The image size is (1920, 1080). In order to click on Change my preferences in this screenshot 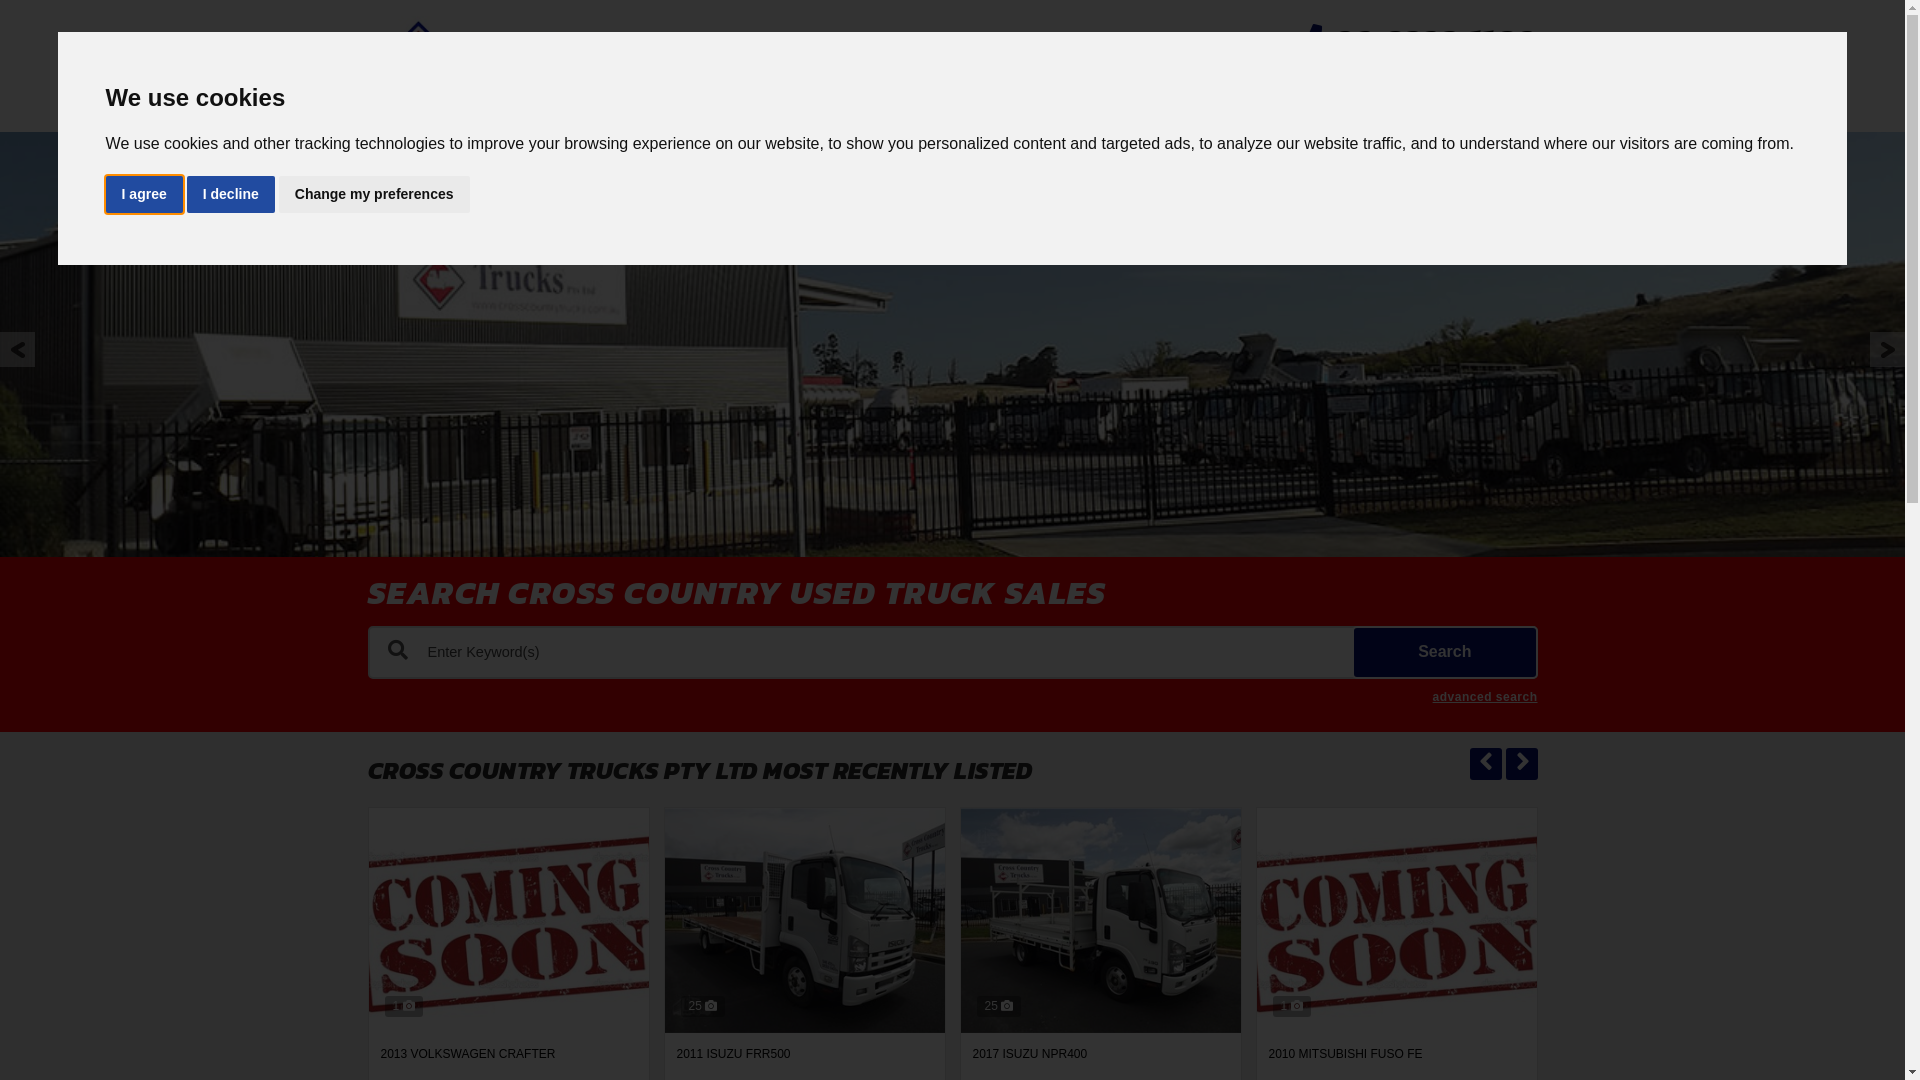, I will do `click(374, 194)`.